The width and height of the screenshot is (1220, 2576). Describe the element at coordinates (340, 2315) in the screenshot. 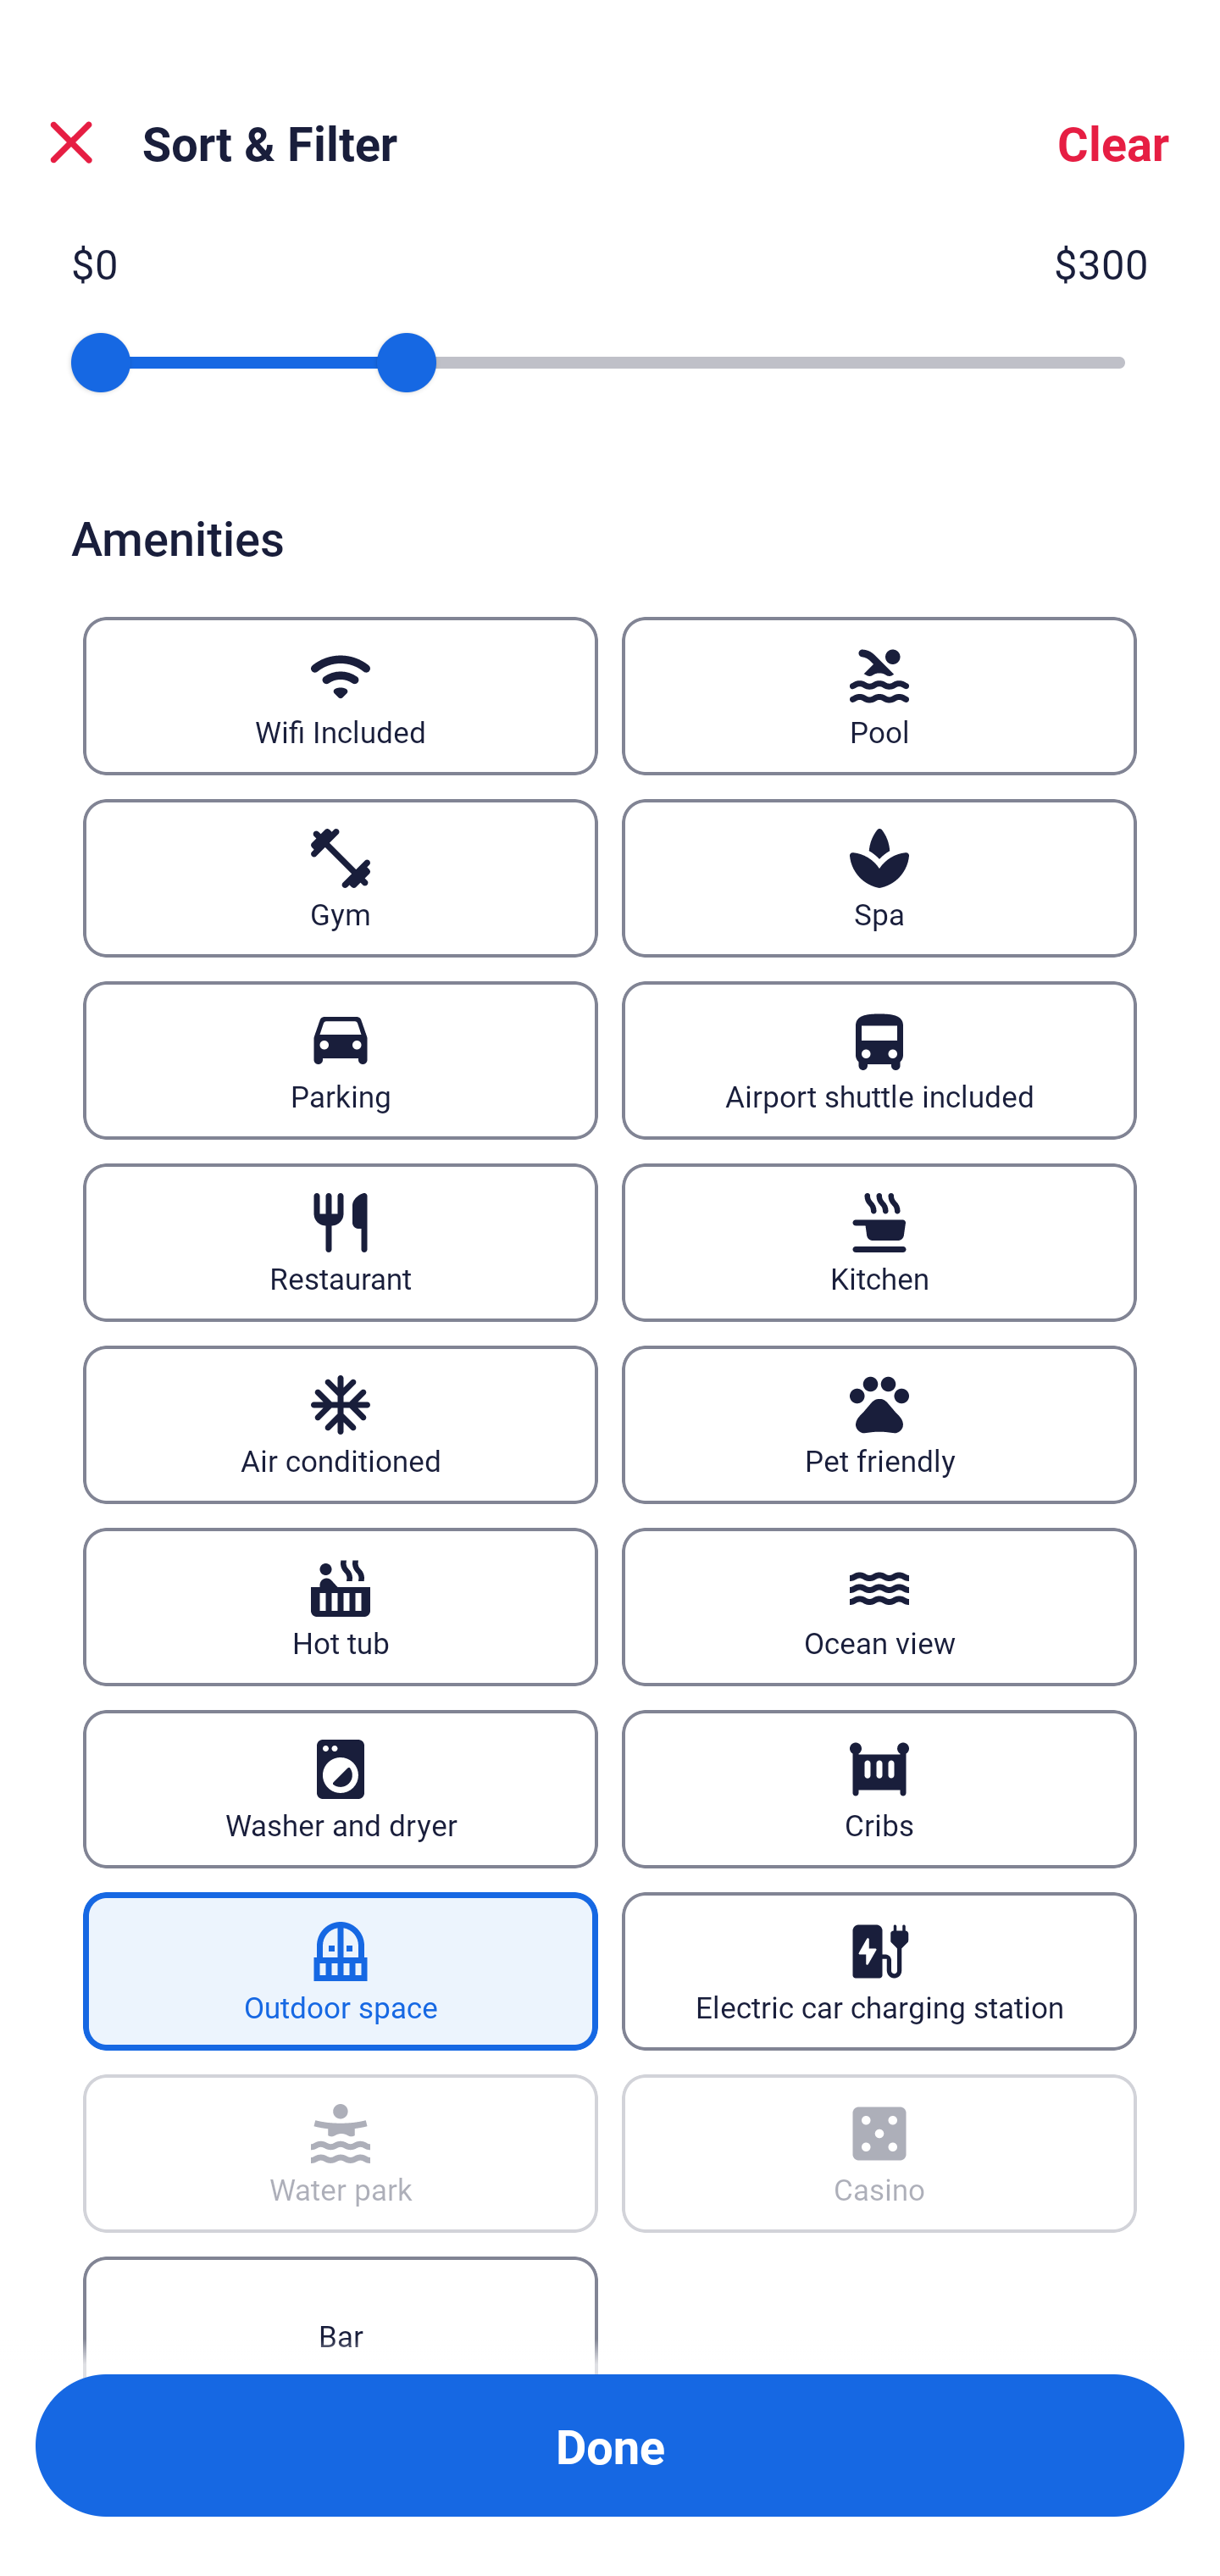

I see `Bar` at that location.